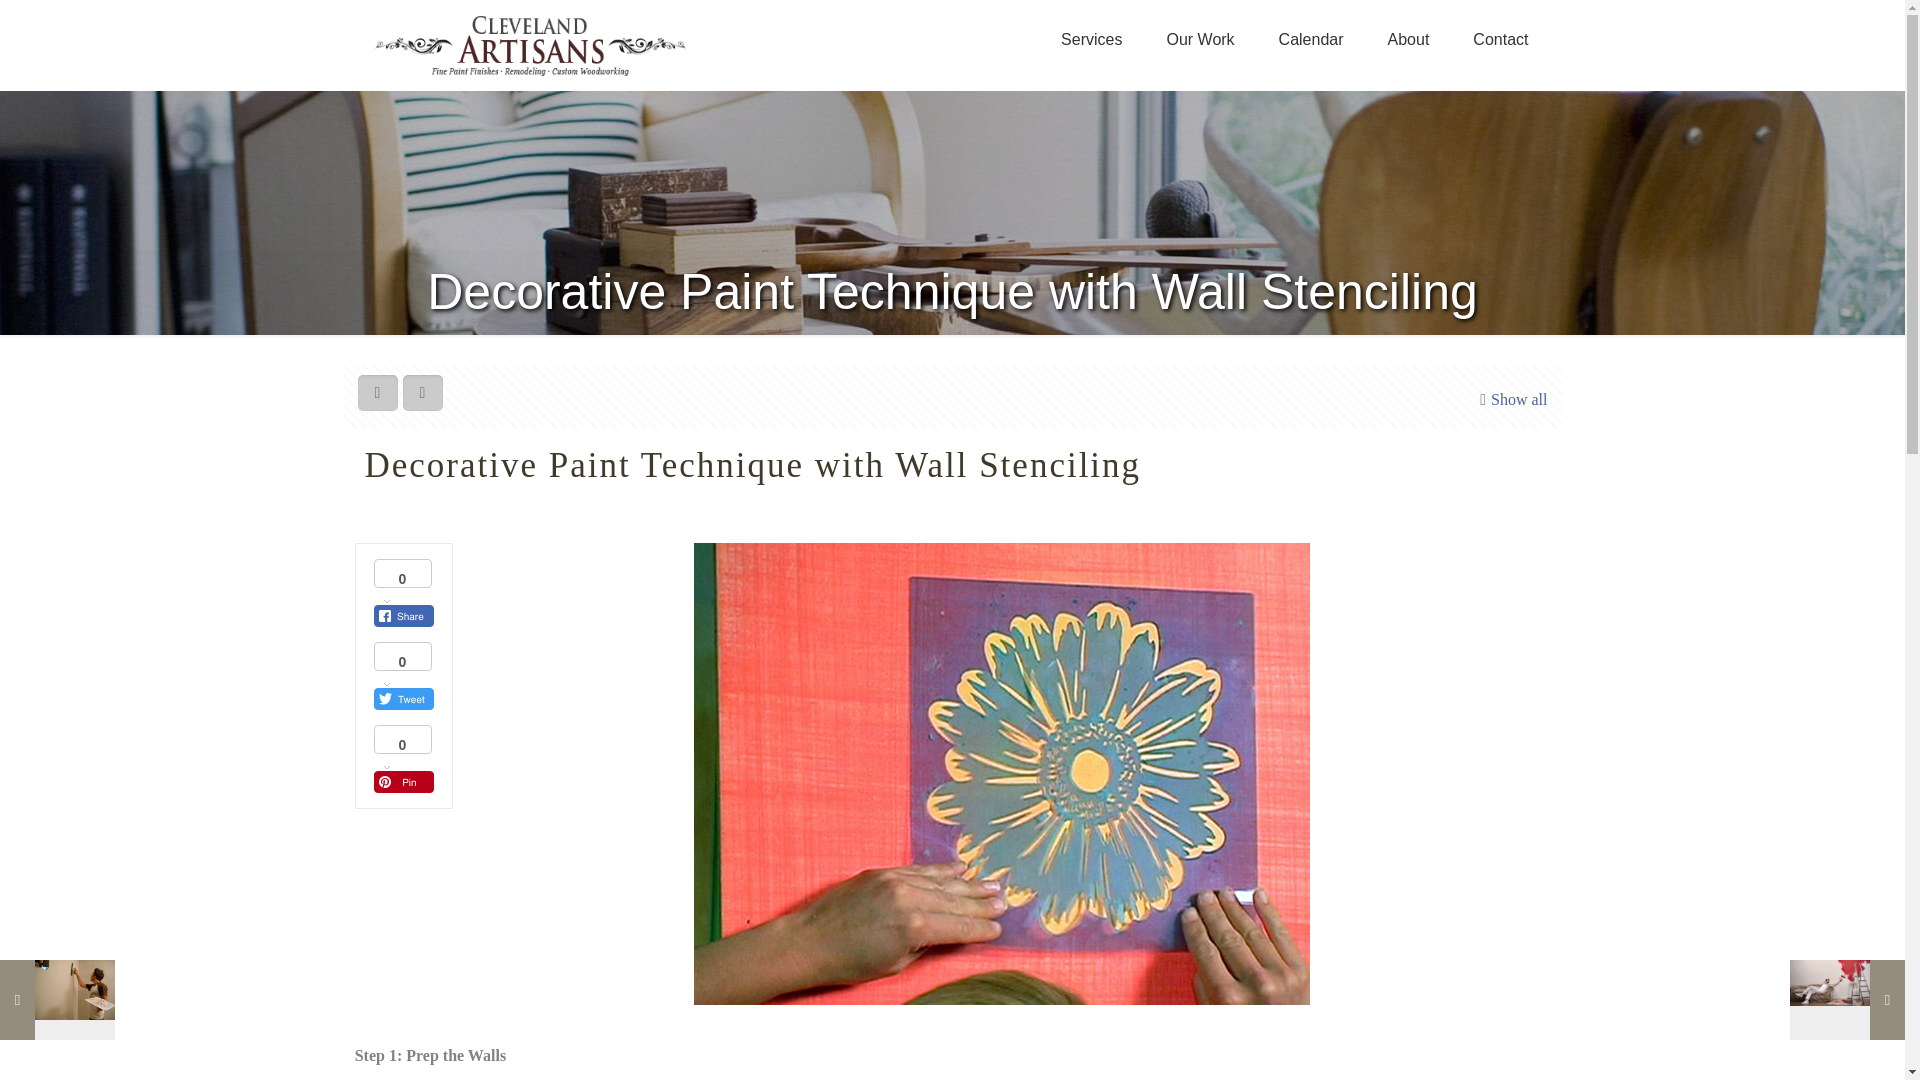  What do you see at coordinates (1311, 40) in the screenshot?
I see `Calendar` at bounding box center [1311, 40].